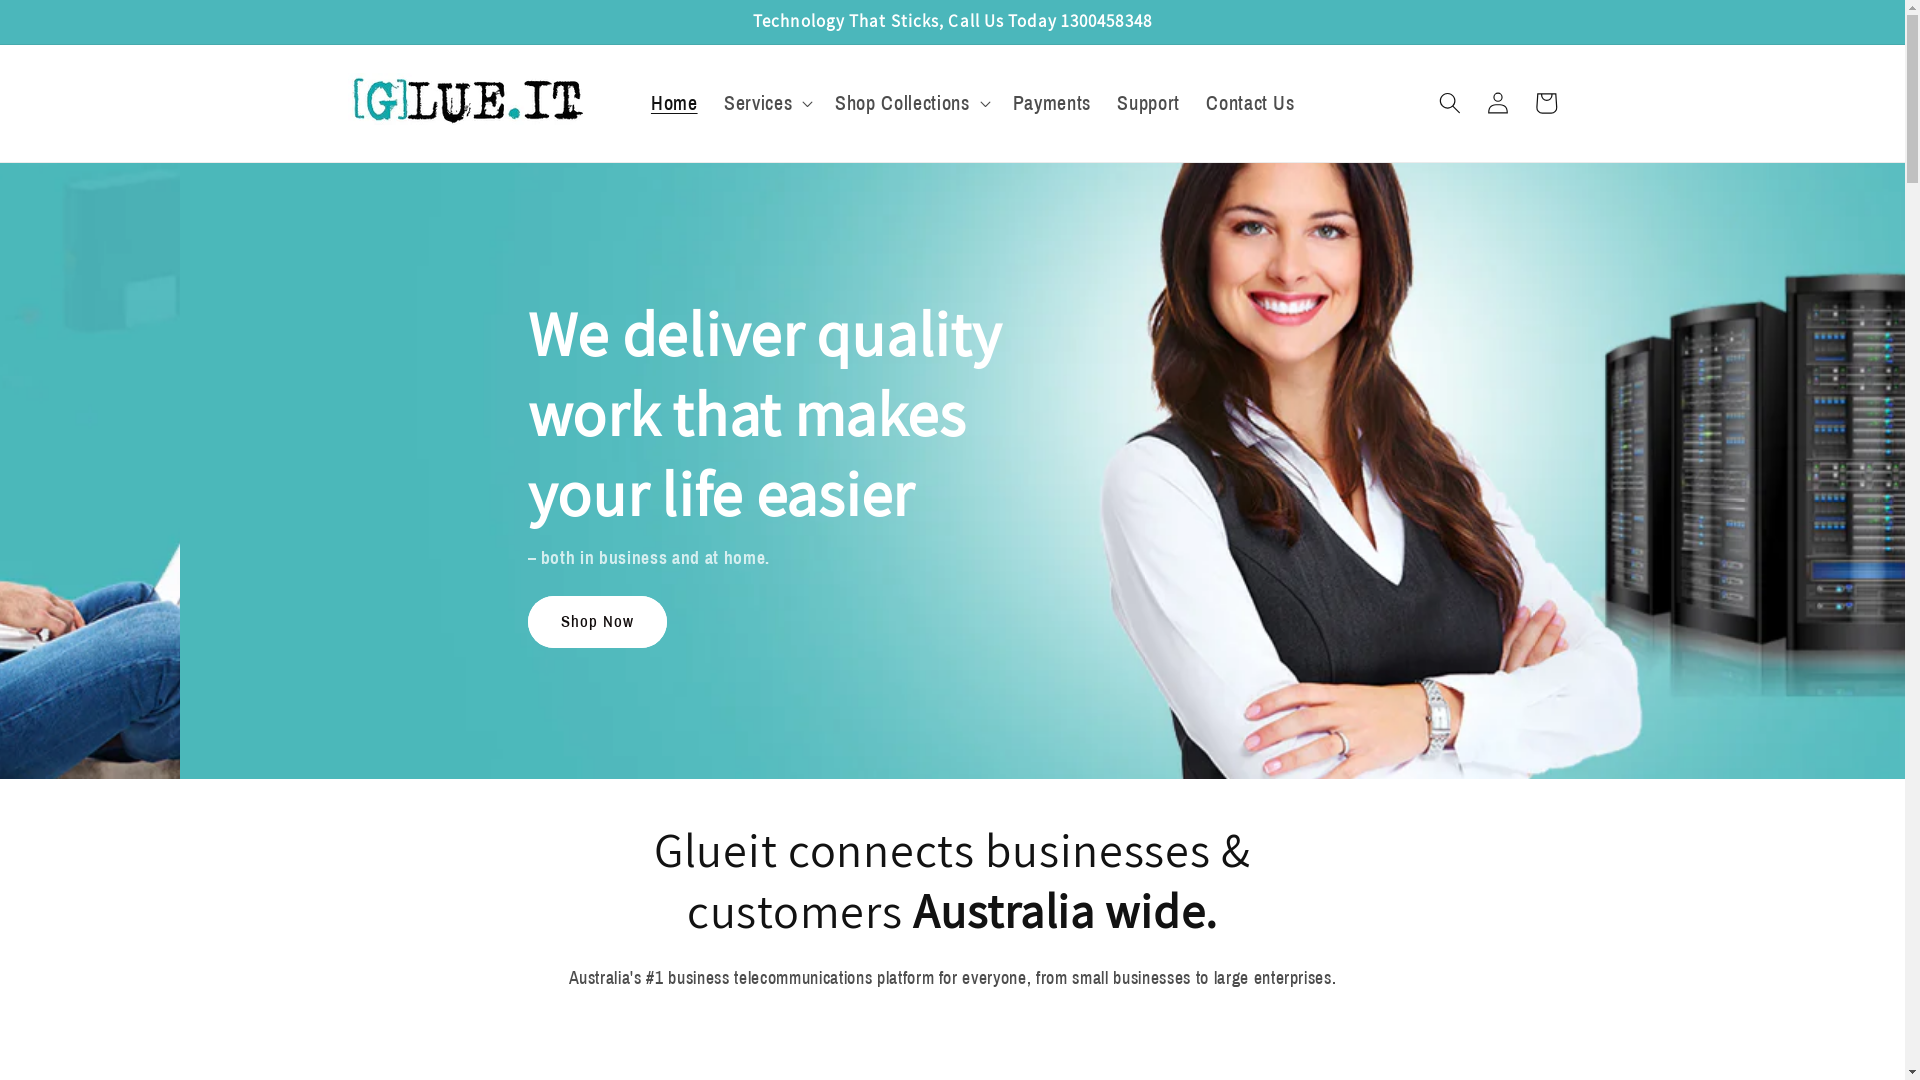 Image resolution: width=1920 pixels, height=1080 pixels. I want to click on Payments, so click(1051, 104).